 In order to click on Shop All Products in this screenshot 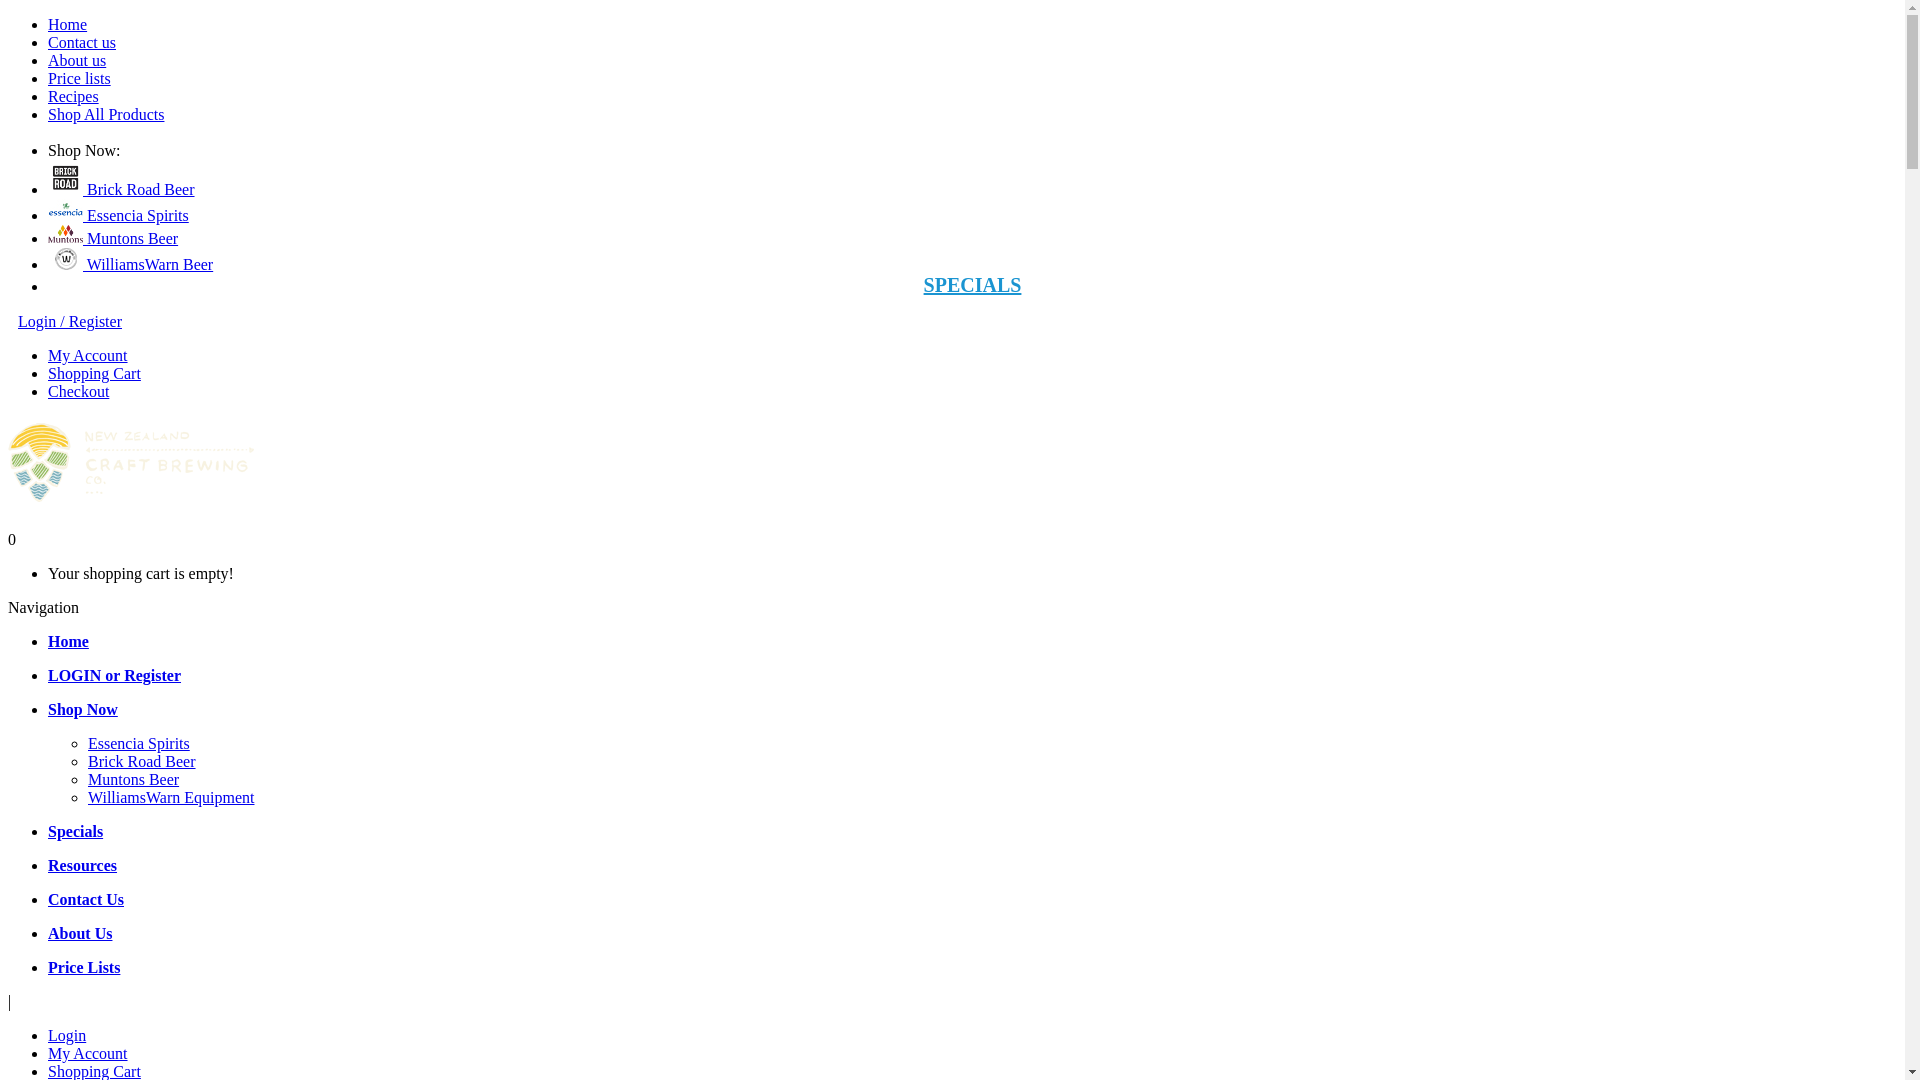, I will do `click(106, 114)`.